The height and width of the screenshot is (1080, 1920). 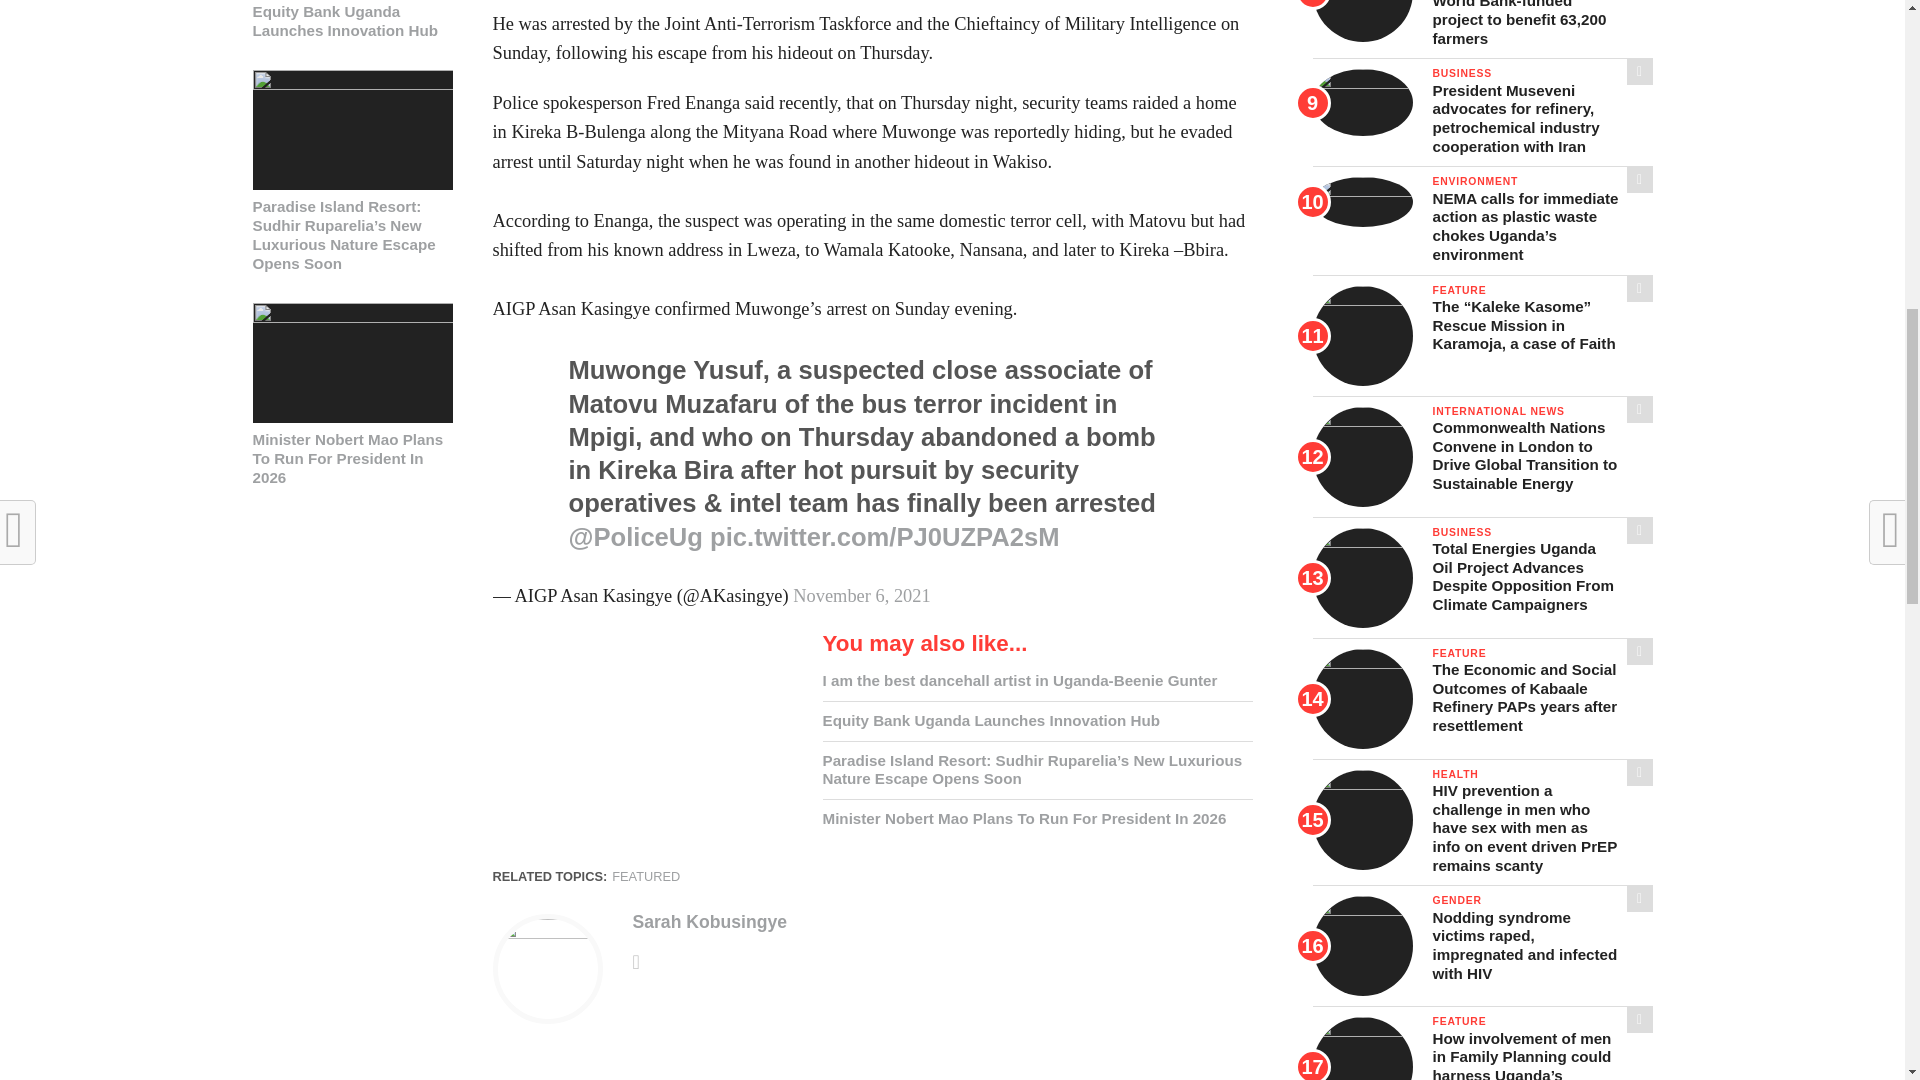 I want to click on Minister Nobert Mao Plans To Run For President In 2026, so click(x=351, y=317).